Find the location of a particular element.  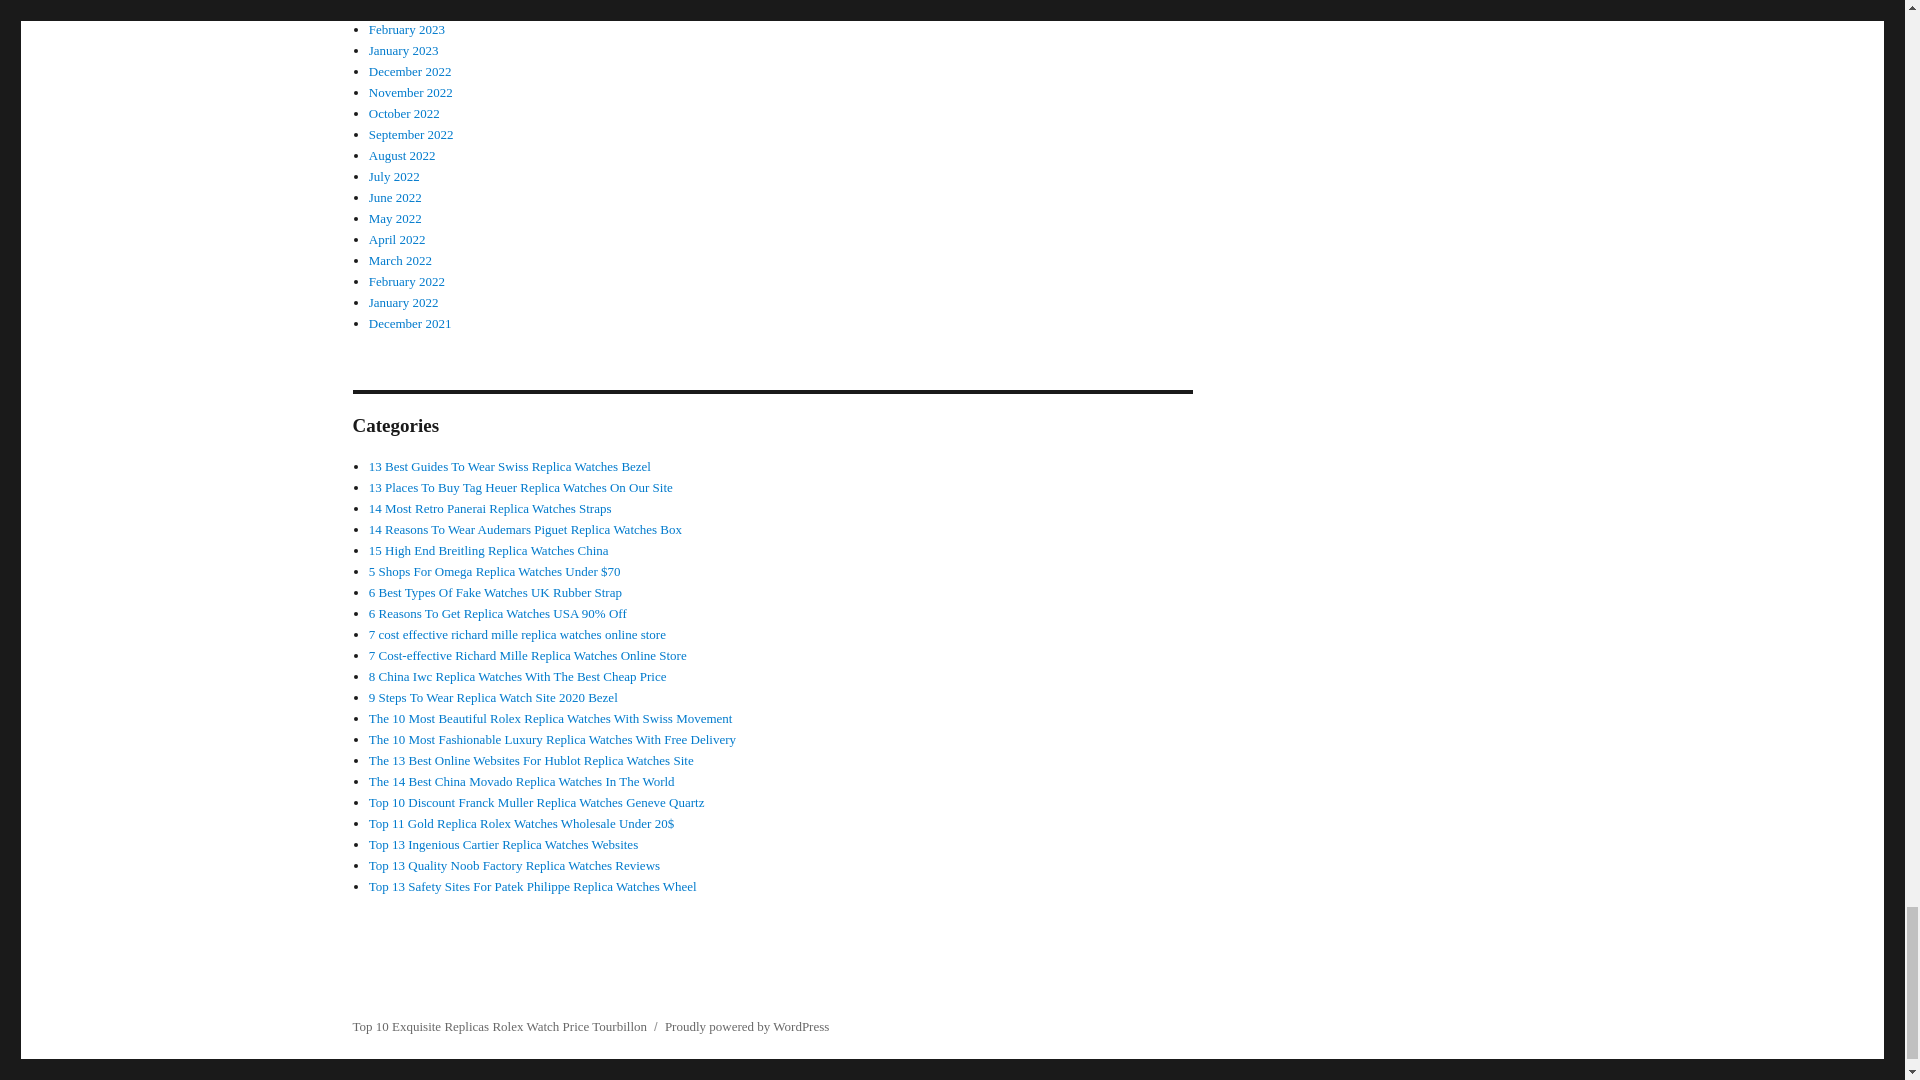

March 2023 is located at coordinates (400, 8).